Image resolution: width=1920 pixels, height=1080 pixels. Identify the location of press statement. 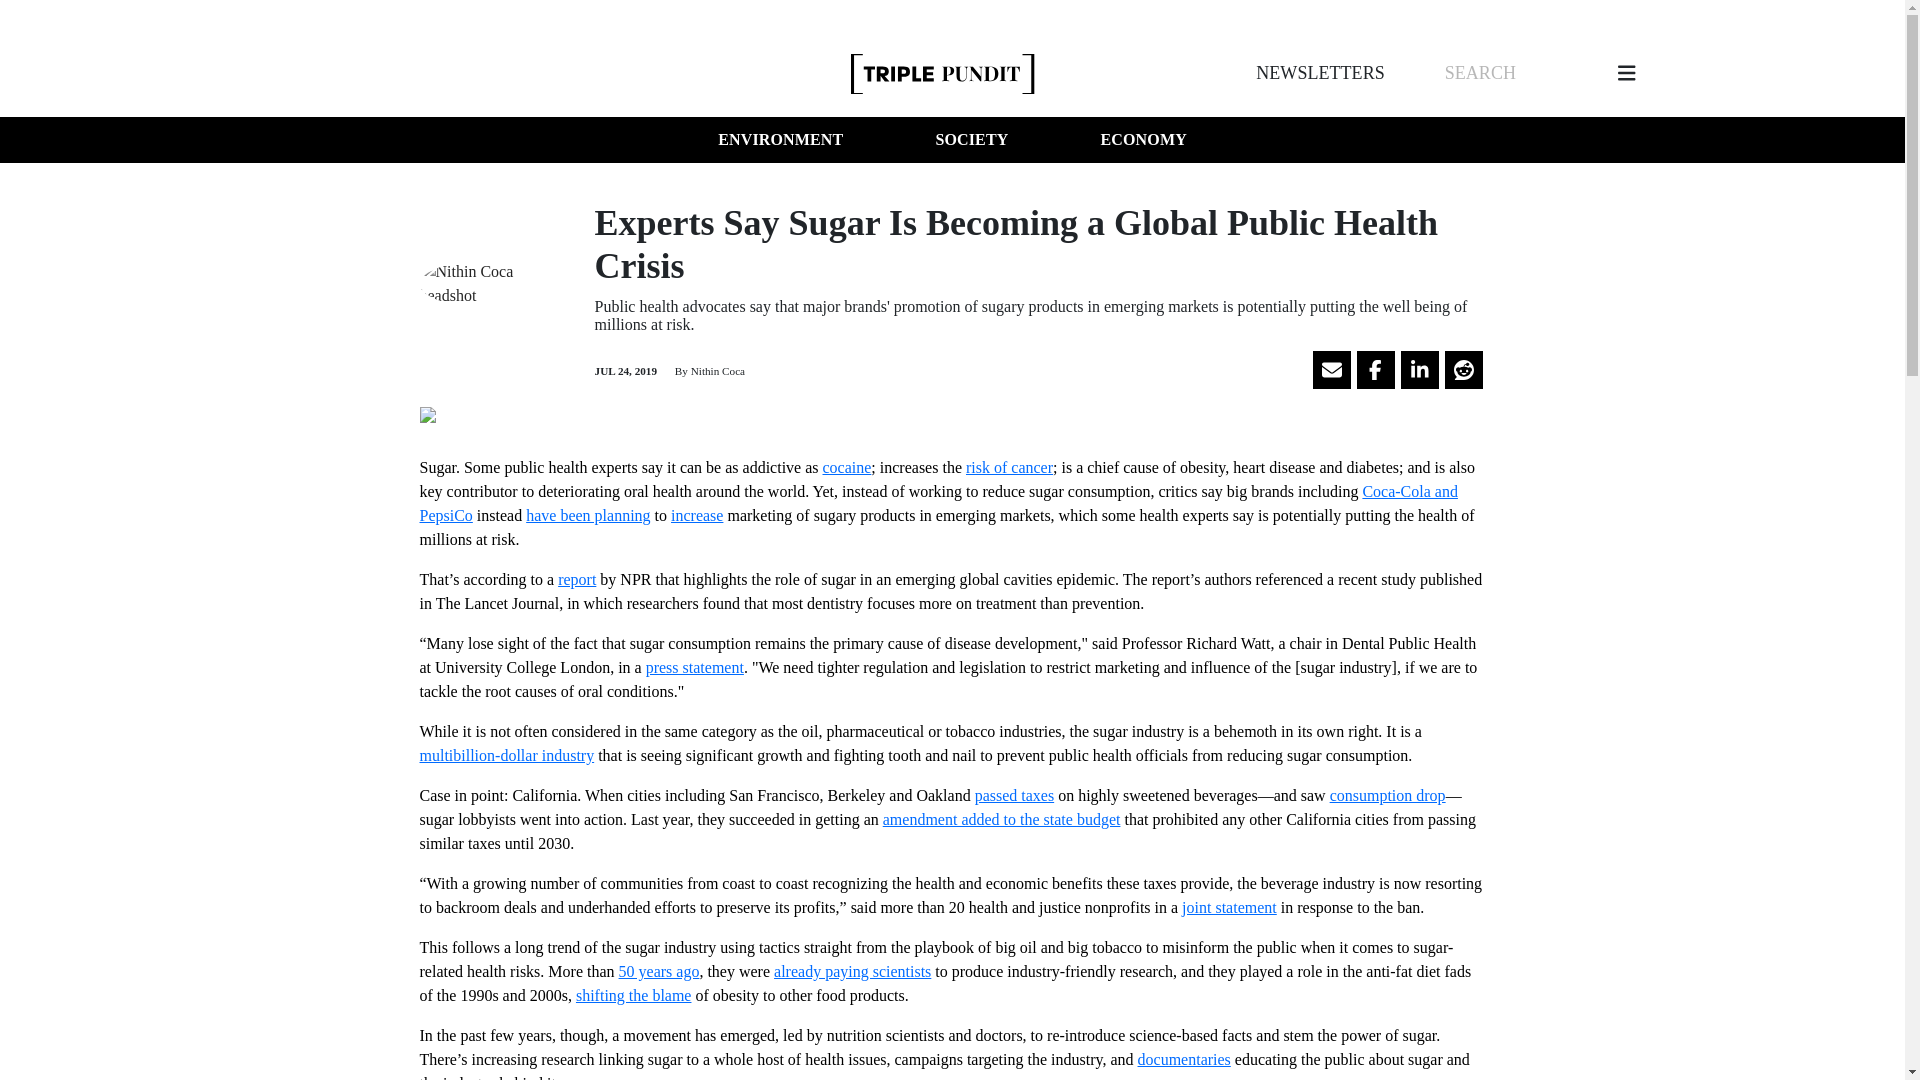
(694, 667).